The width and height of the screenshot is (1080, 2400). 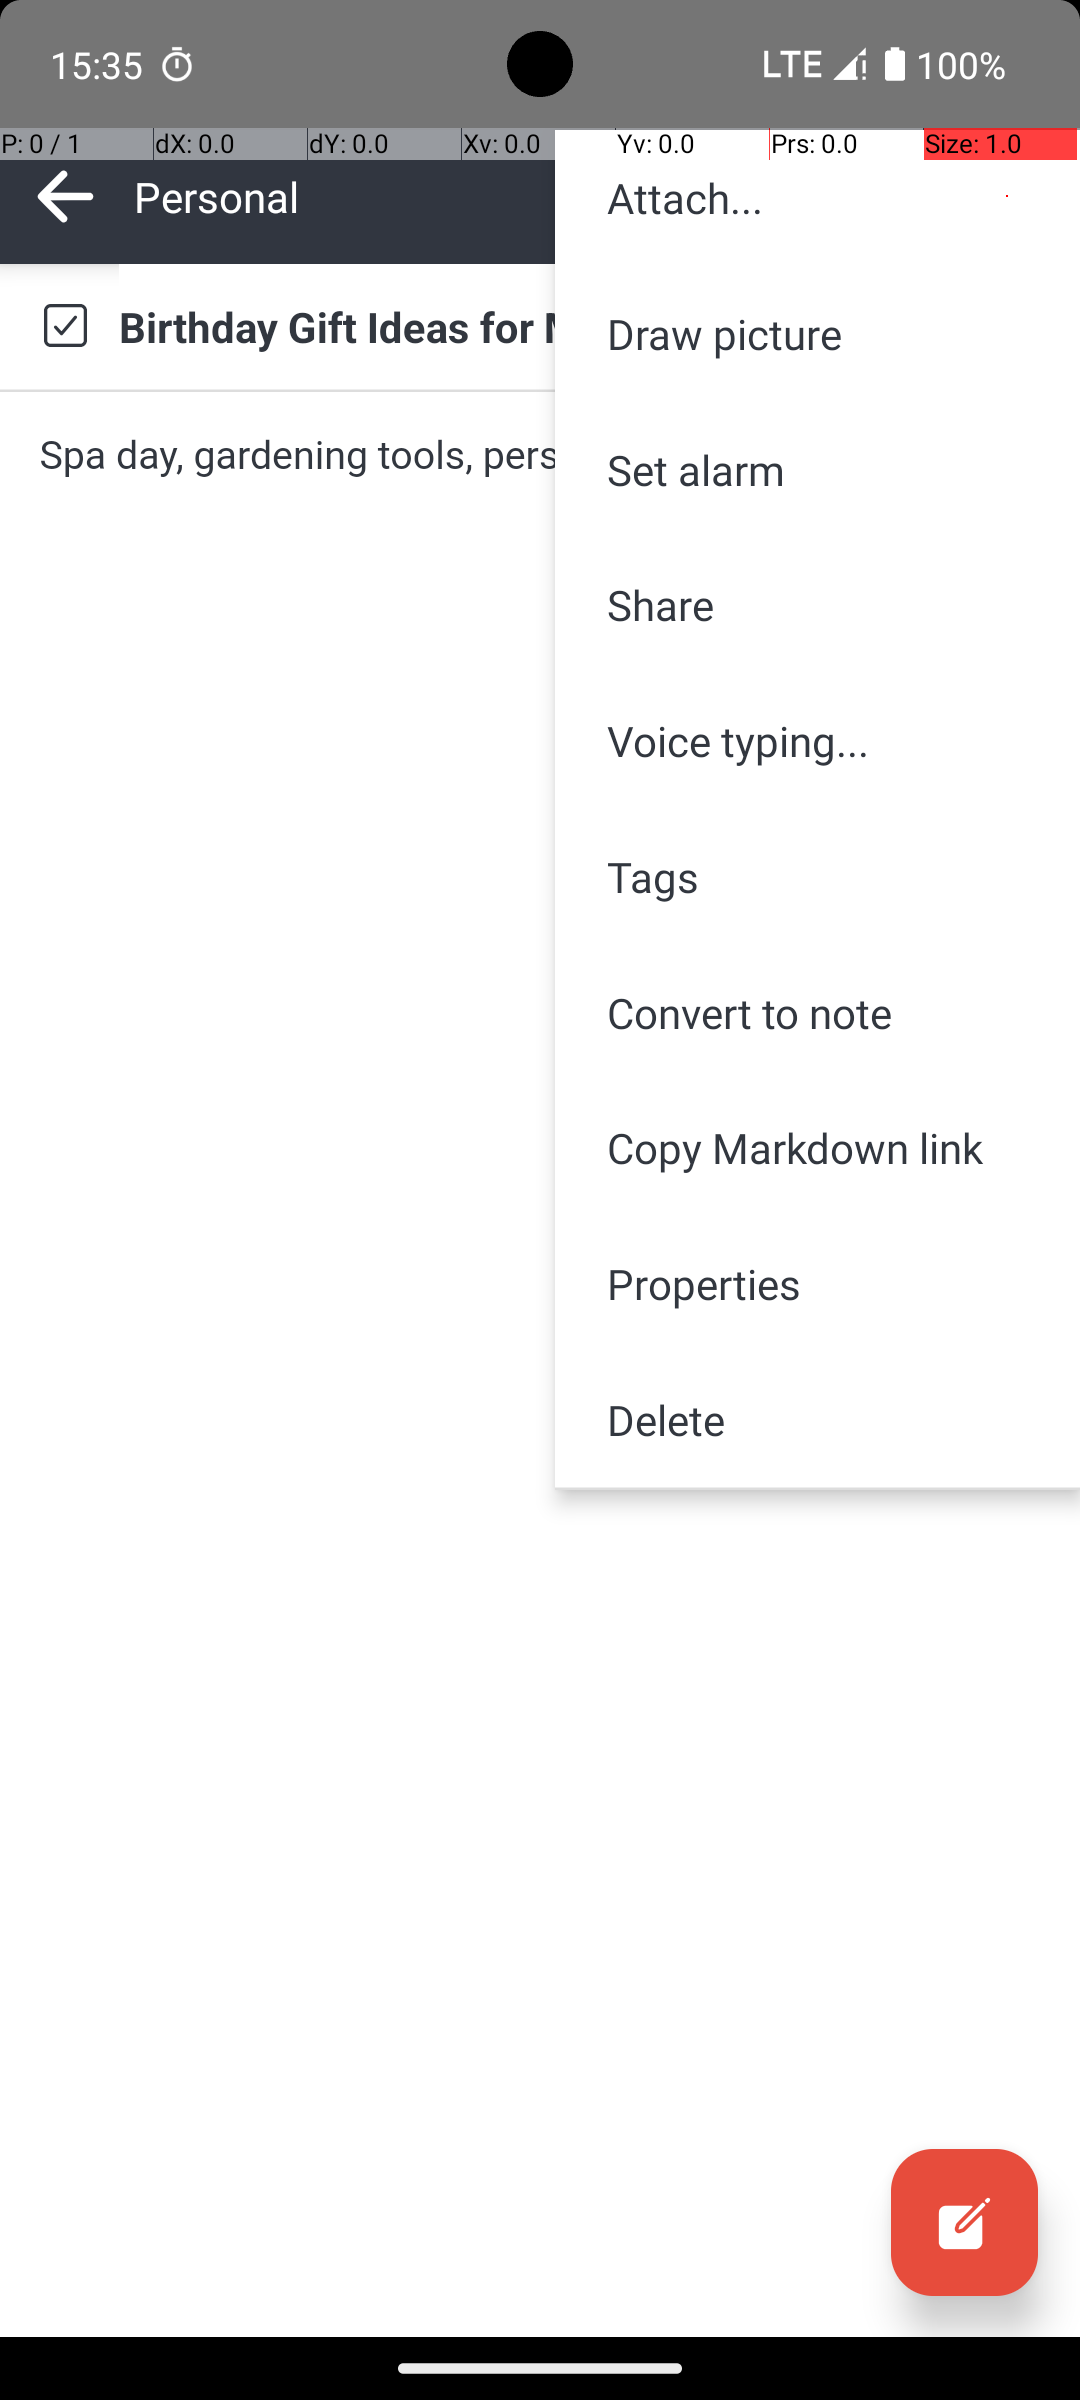 I want to click on Properties, so click(x=818, y=1284).